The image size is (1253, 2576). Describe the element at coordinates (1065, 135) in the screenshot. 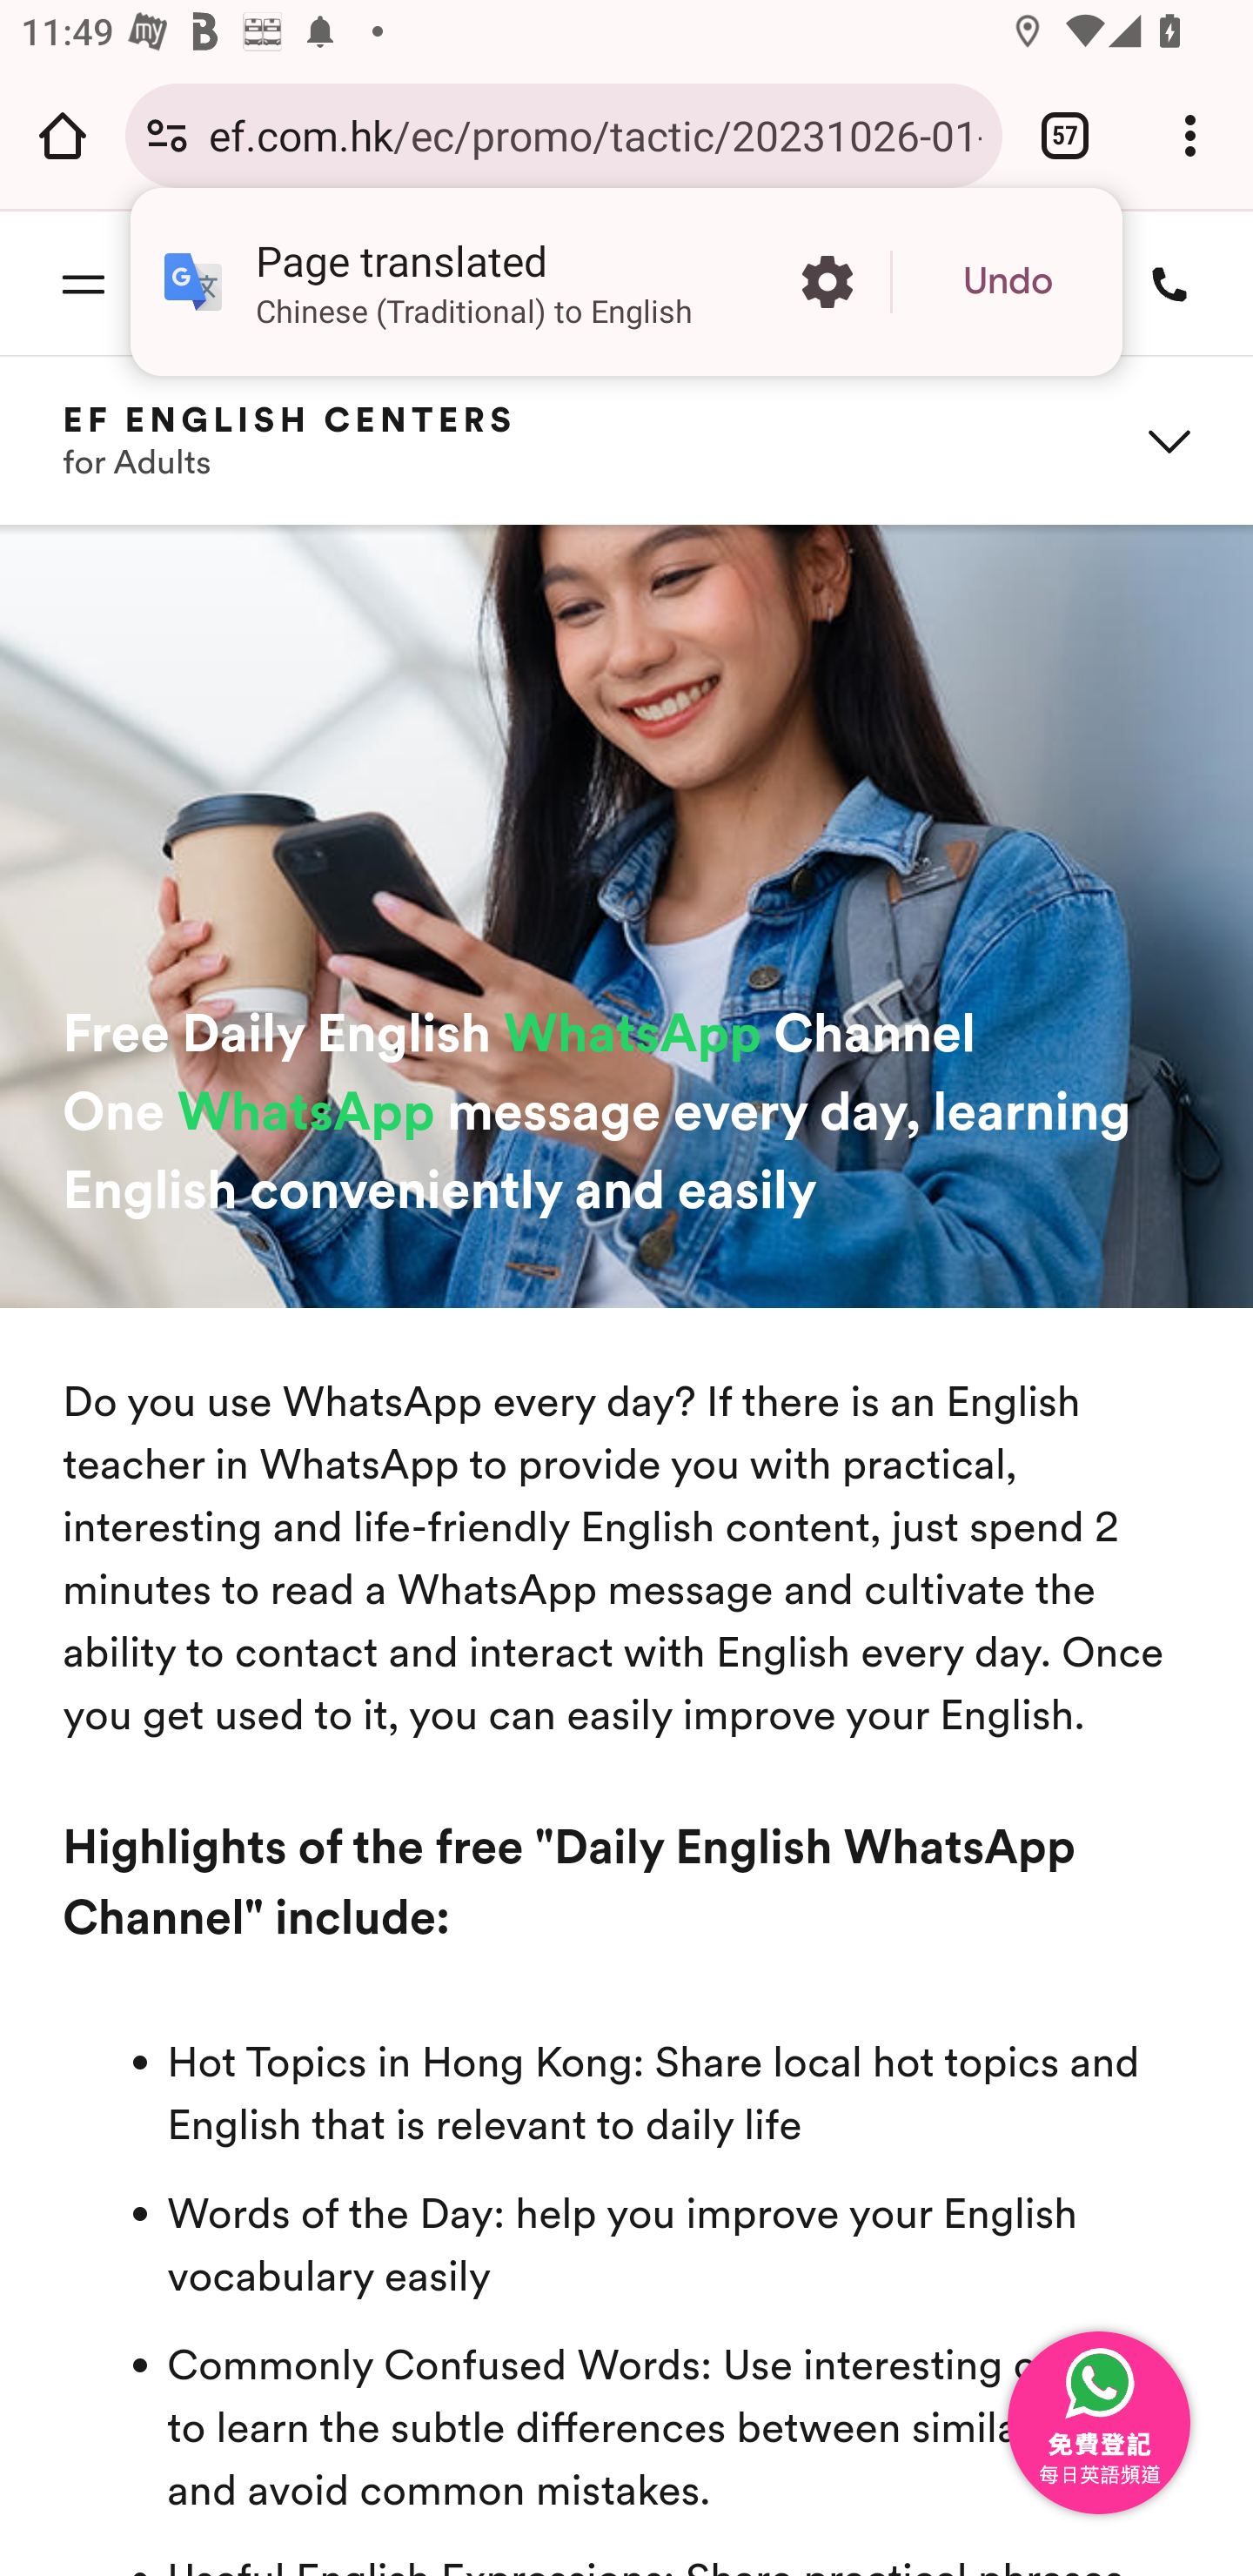

I see `Switch or close tabs` at that location.